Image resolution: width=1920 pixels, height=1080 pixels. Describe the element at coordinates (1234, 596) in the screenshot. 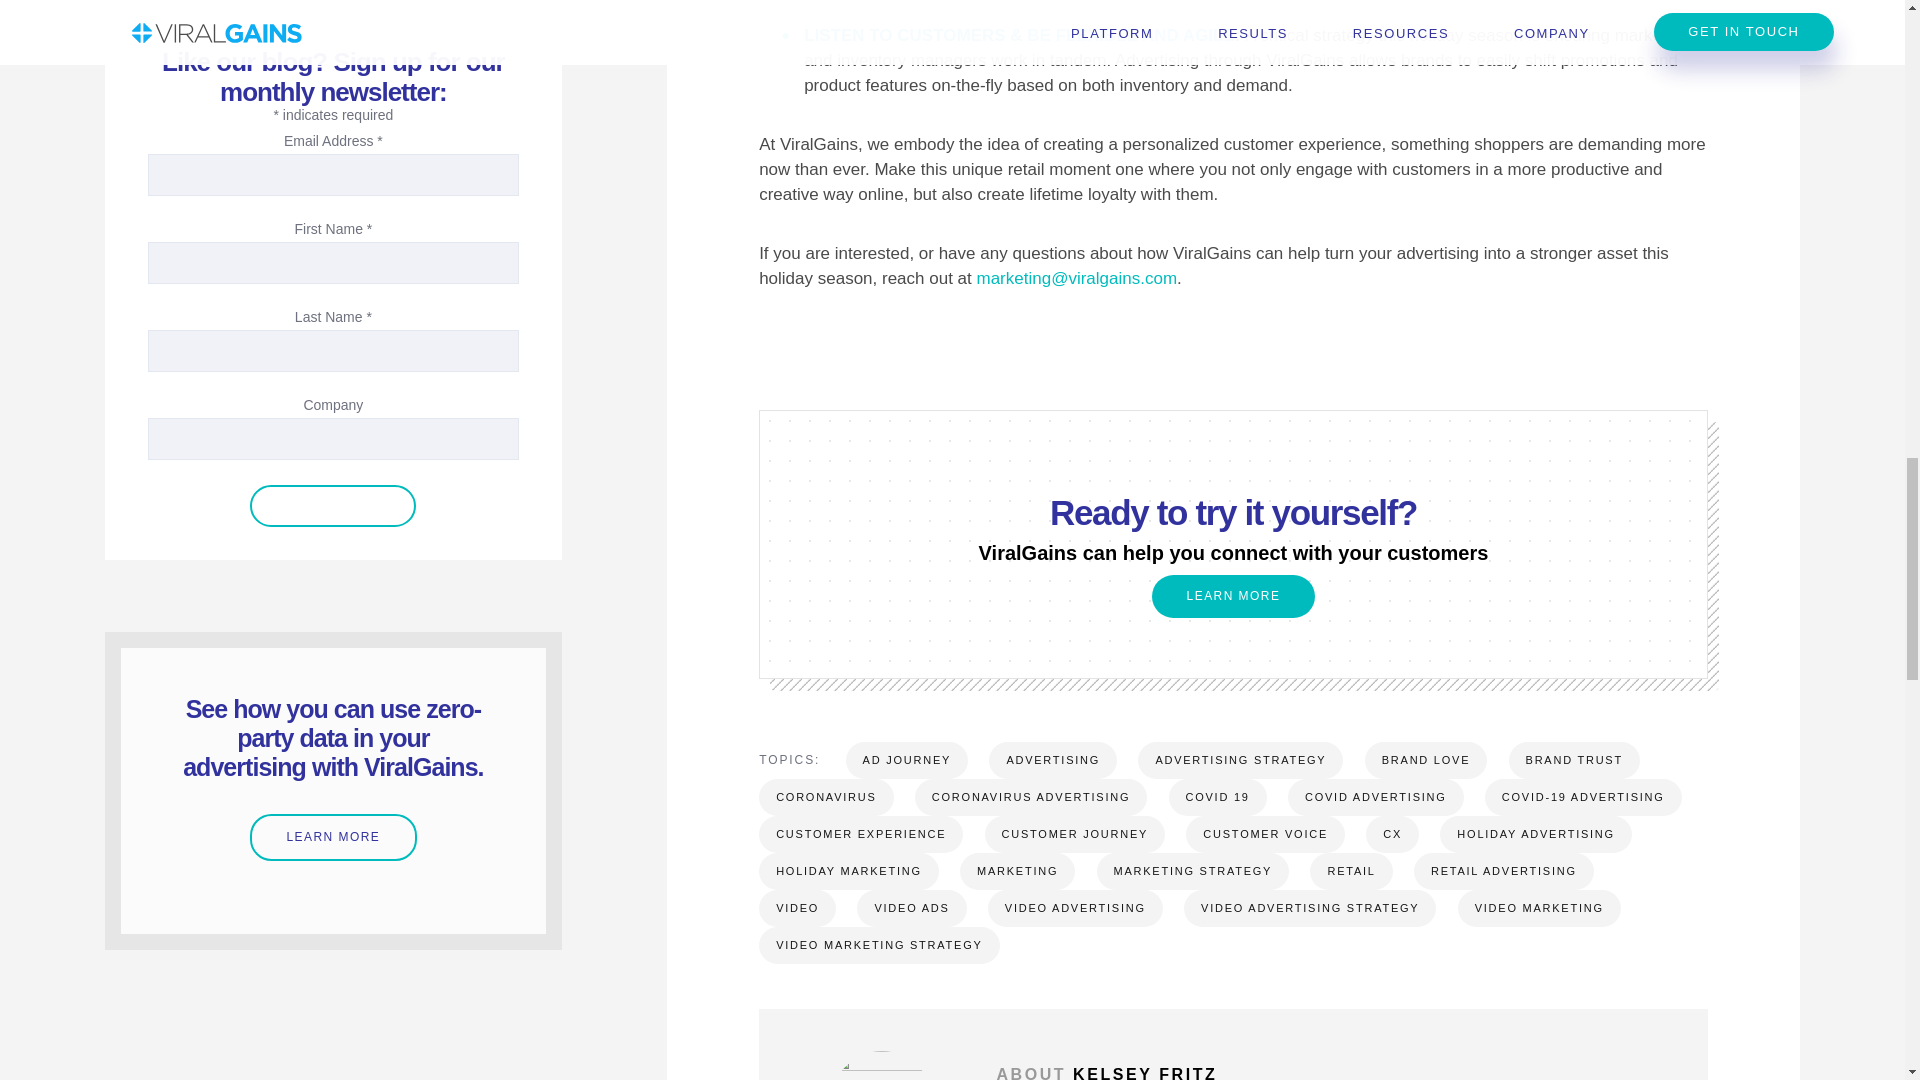

I see `LEARN MORE` at that location.